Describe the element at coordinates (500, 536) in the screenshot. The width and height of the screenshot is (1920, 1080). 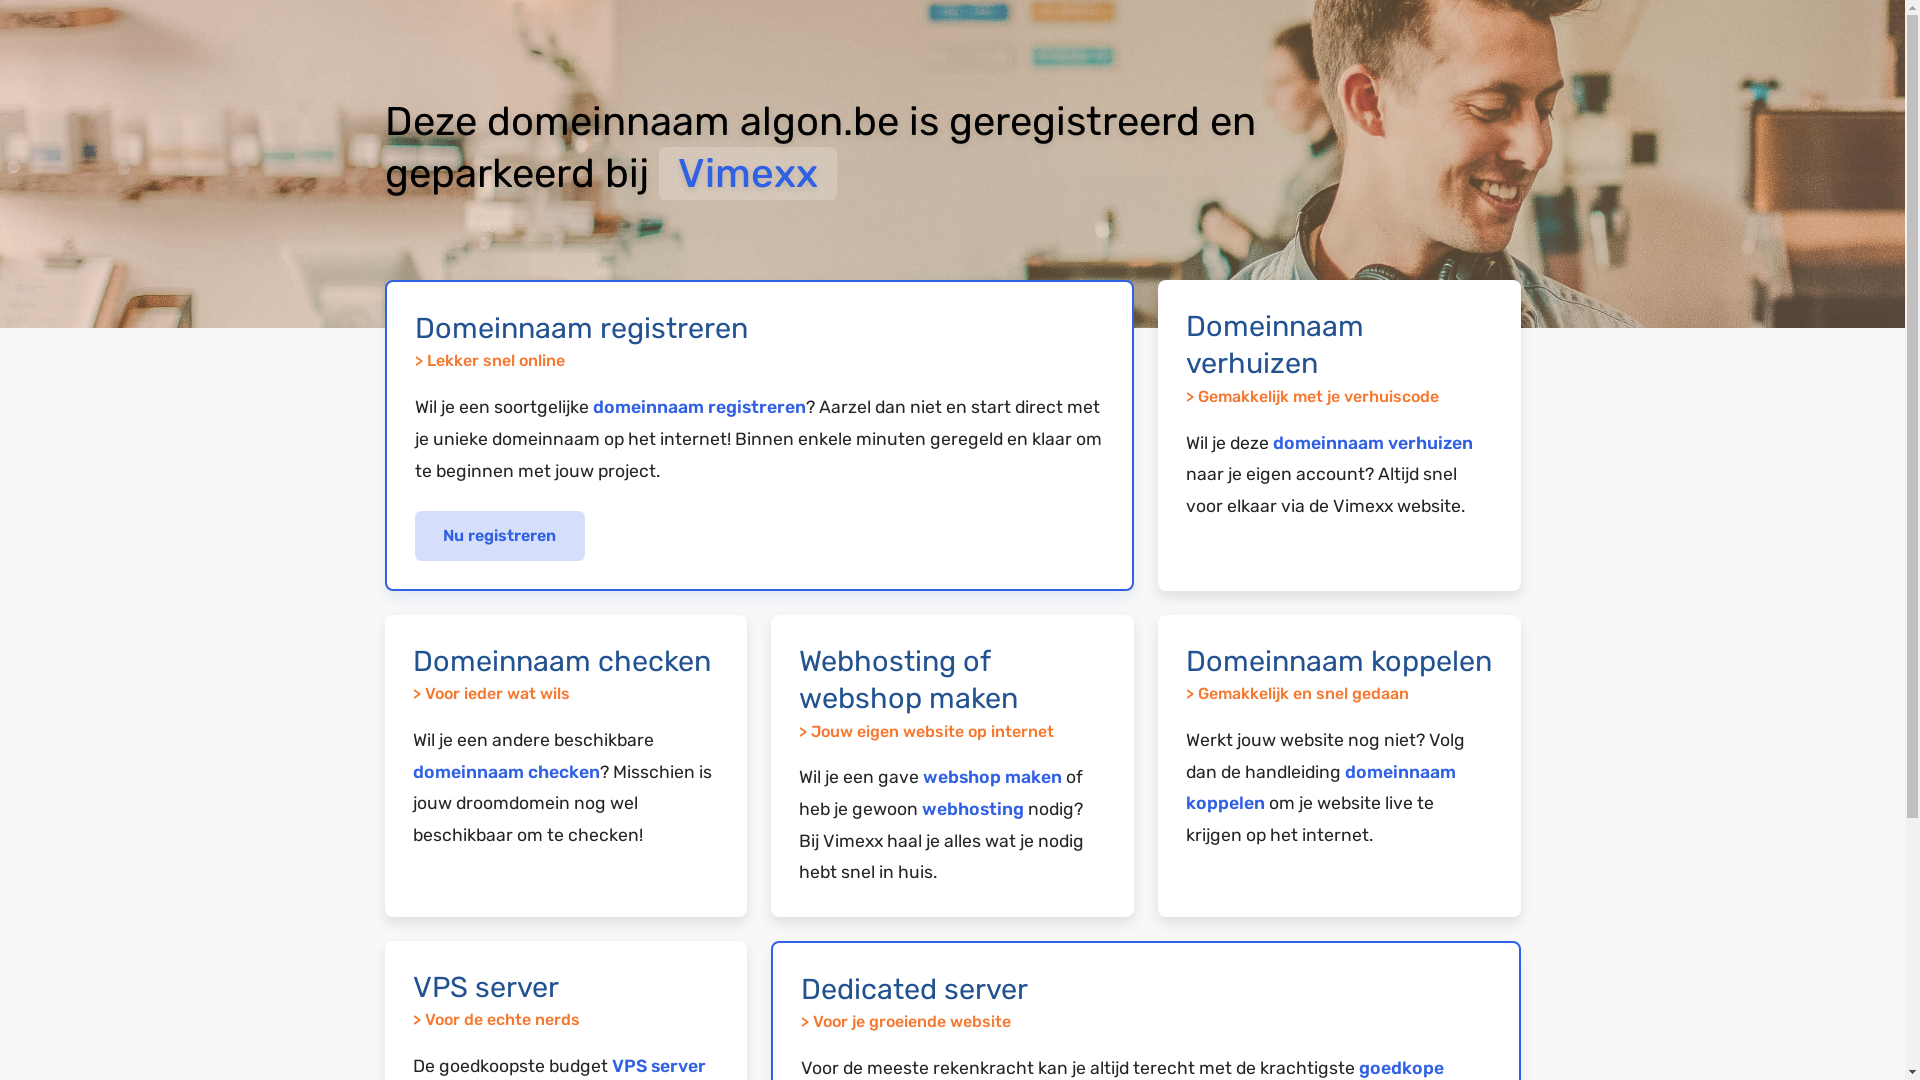
I see `Nu registreren` at that location.